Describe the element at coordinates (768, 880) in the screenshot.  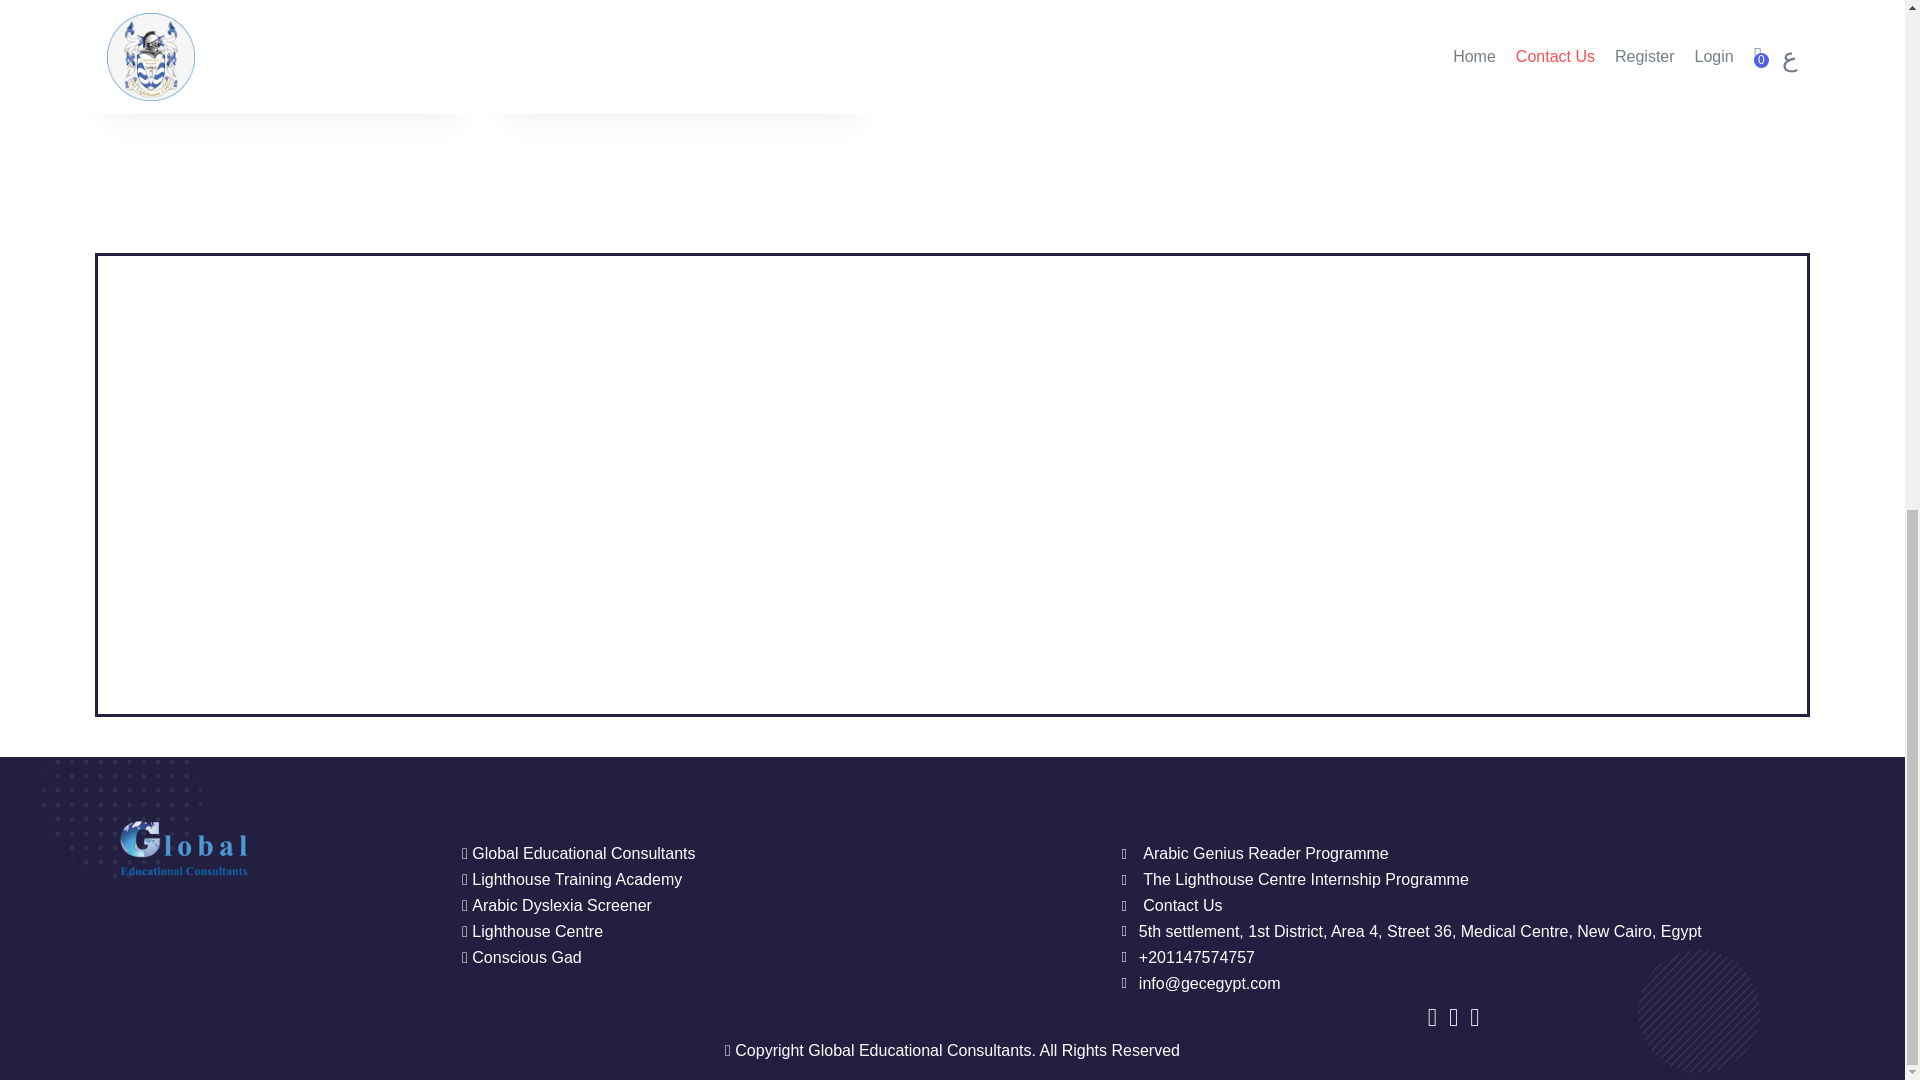
I see `Lighthouse Training Academy` at that location.